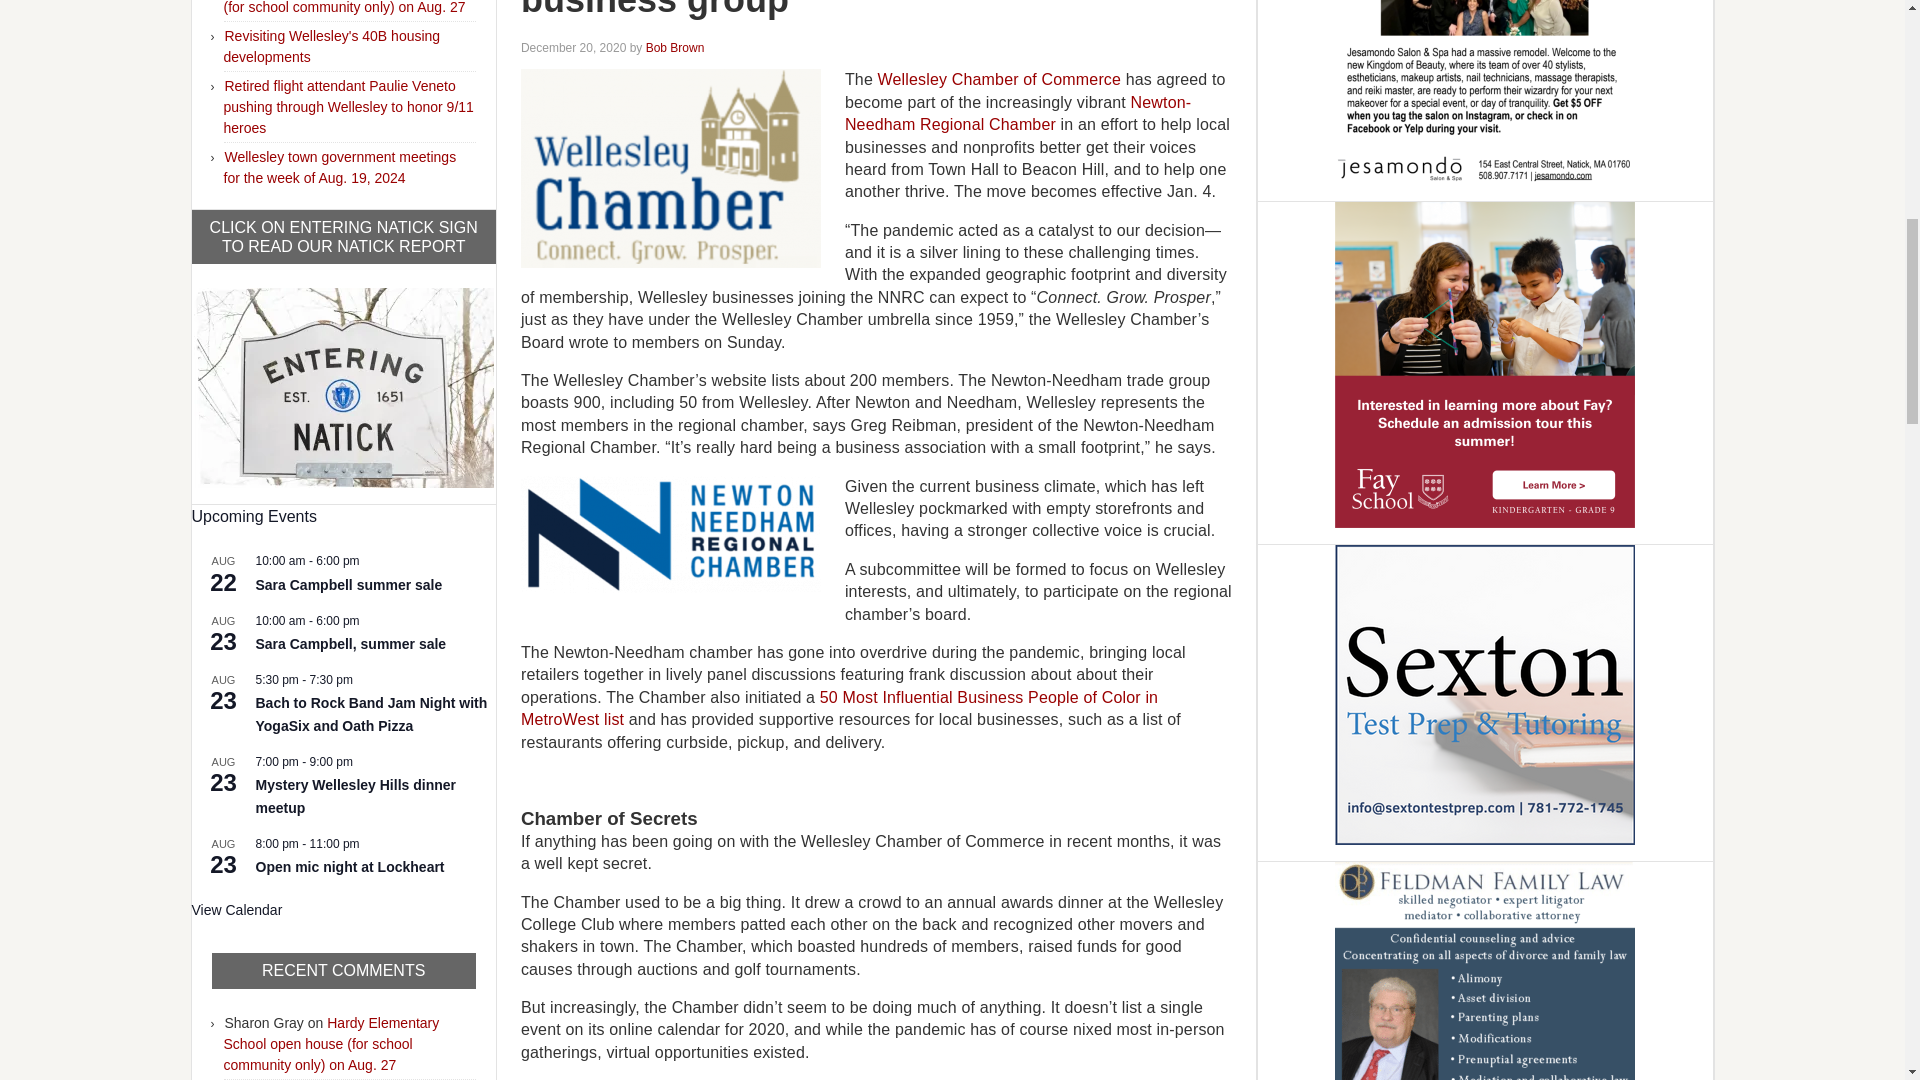  Describe the element at coordinates (349, 585) in the screenshot. I see `Sara Campbell summer sale` at that location.